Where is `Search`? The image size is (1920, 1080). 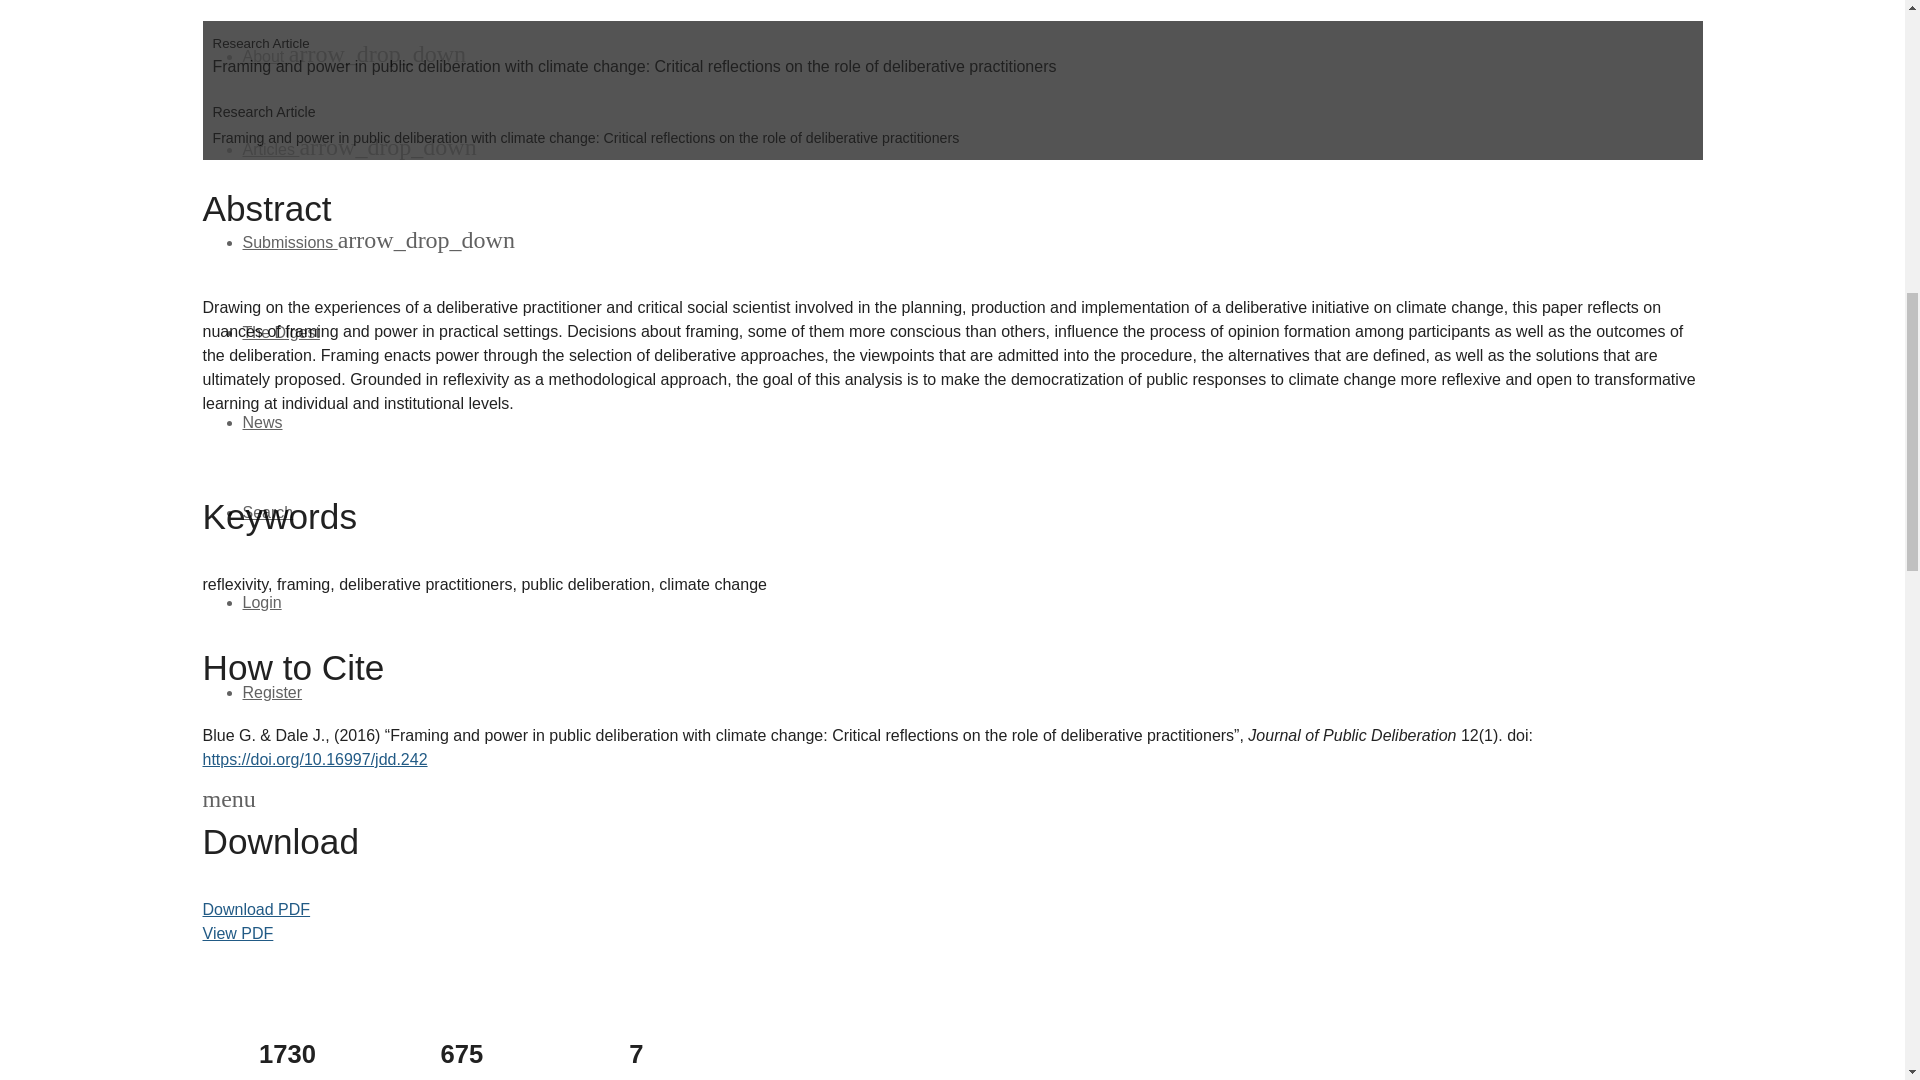 Search is located at coordinates (267, 512).